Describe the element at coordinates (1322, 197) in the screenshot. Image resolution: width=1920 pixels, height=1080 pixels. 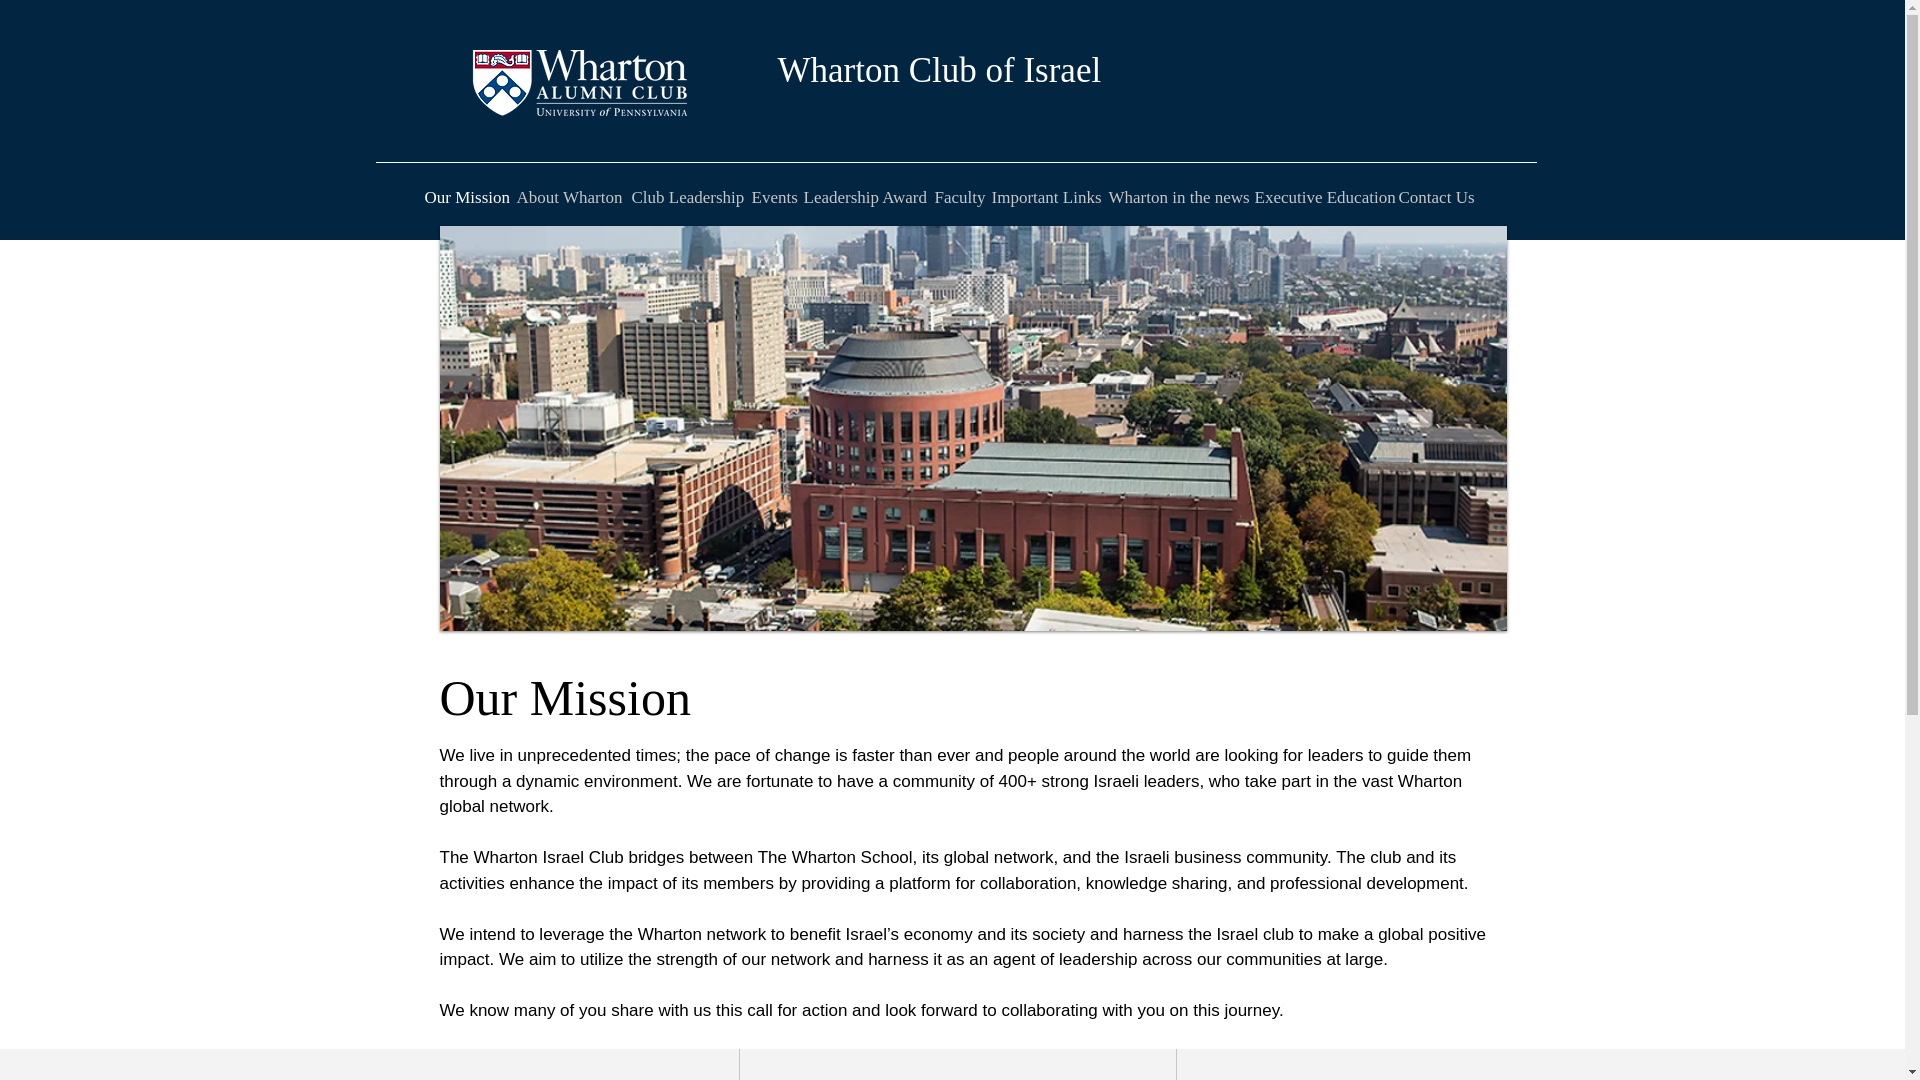
I see `Executive Education` at that location.